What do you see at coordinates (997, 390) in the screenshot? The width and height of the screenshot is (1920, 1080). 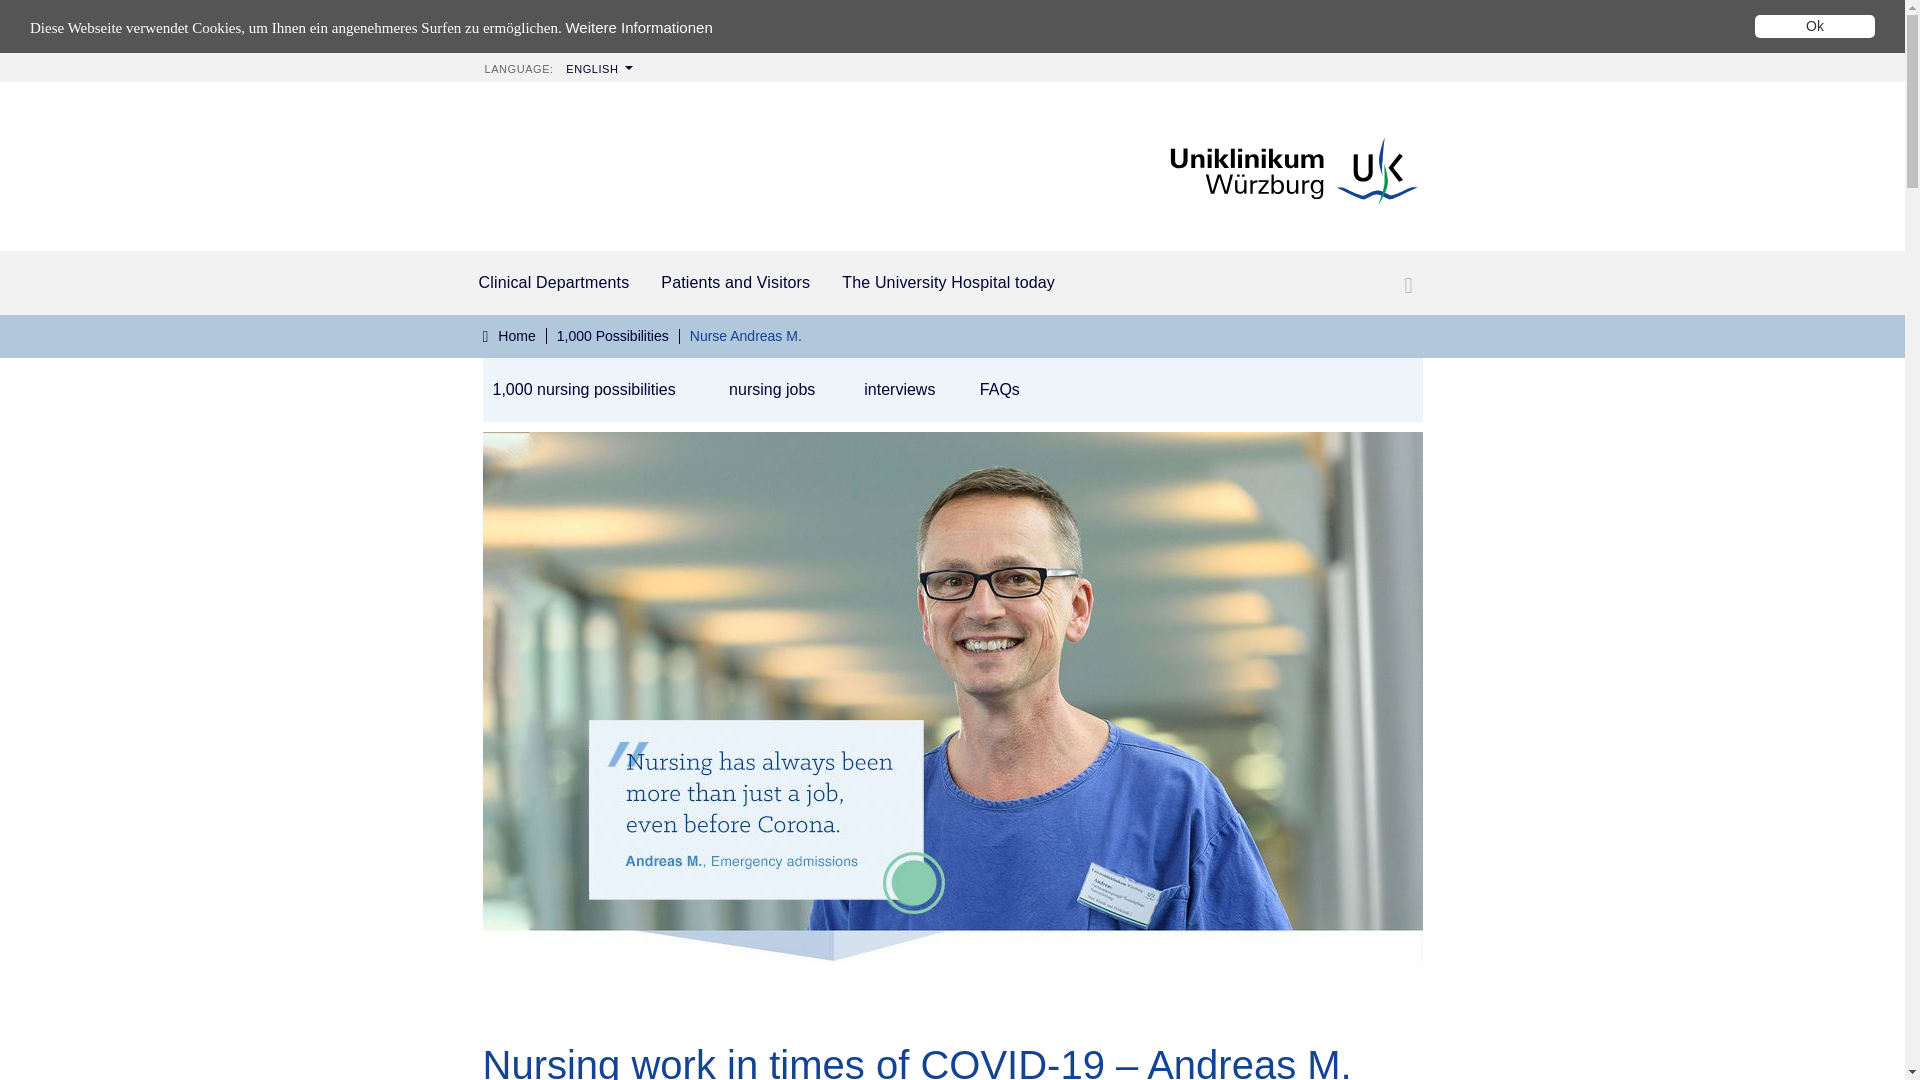 I see `FAQs` at bounding box center [997, 390].